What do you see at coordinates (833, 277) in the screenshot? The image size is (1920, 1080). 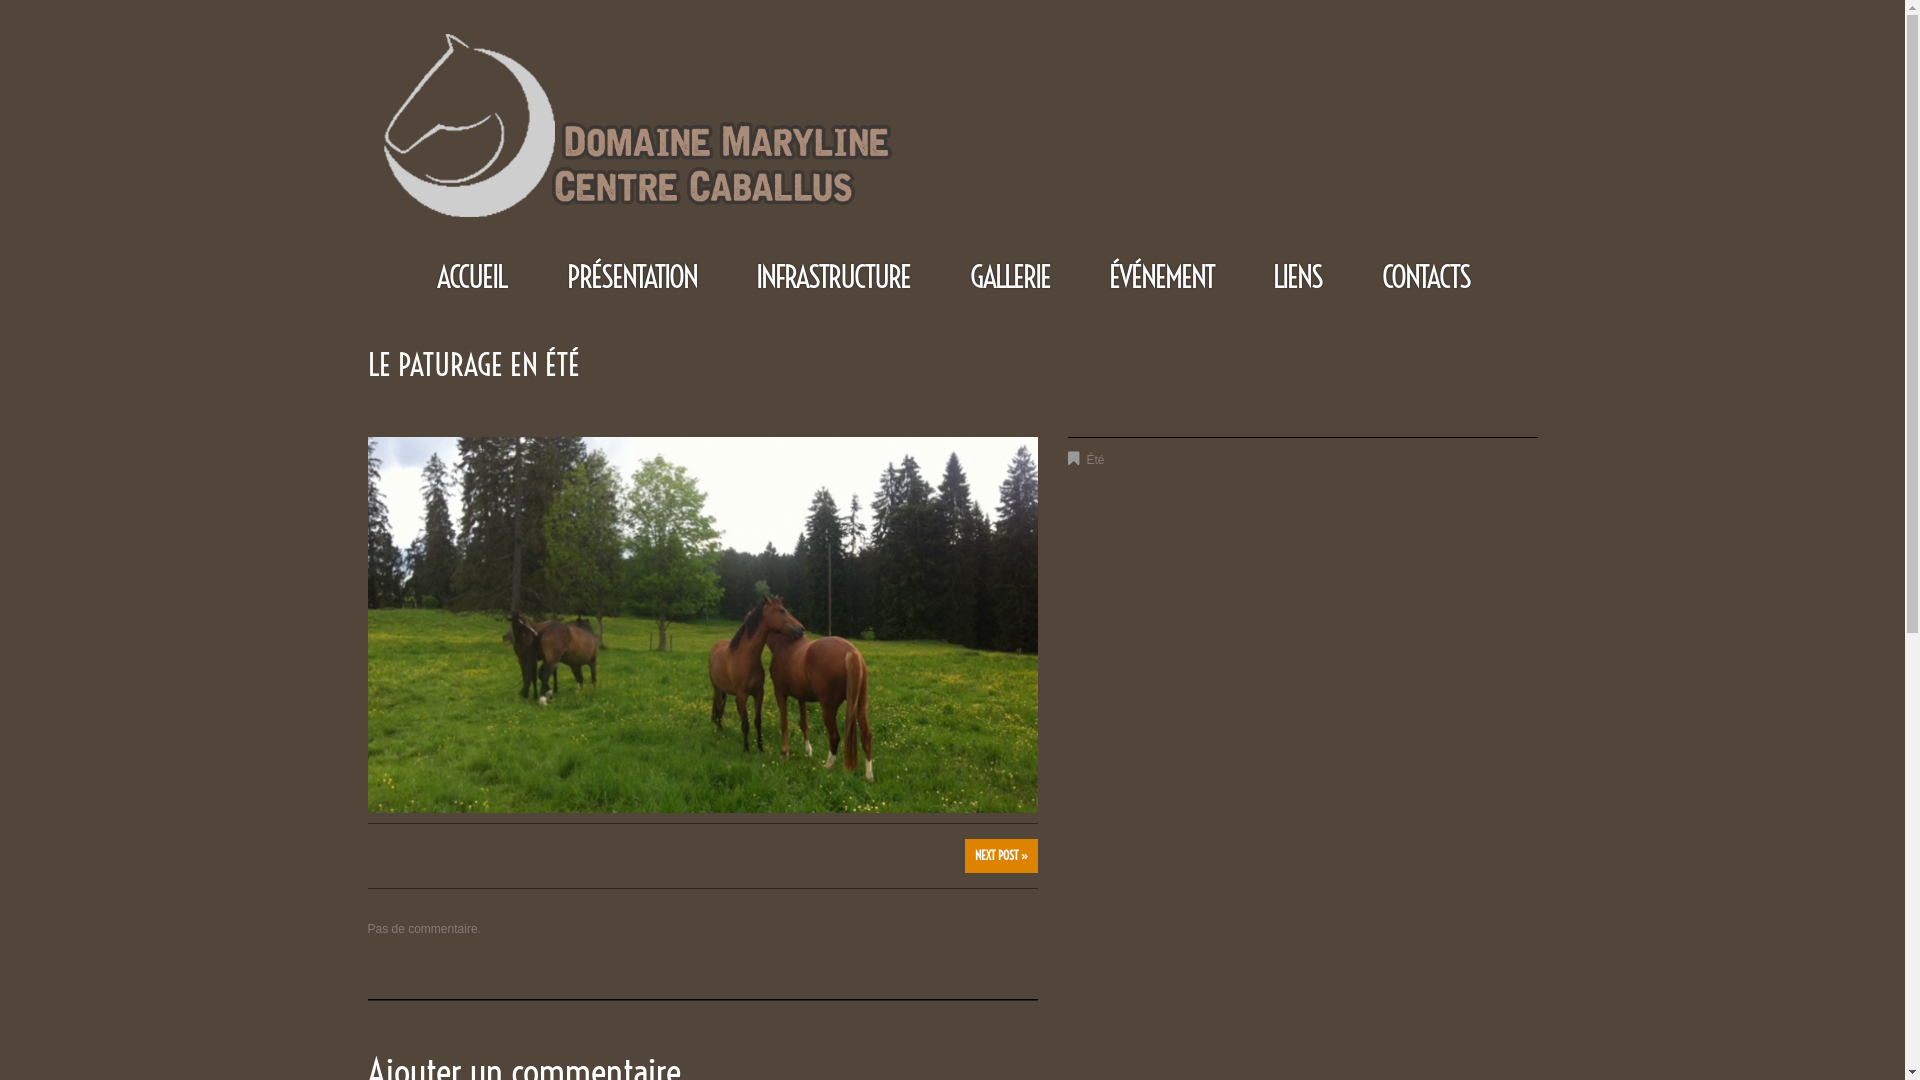 I see `INFRASTRUCTURE` at bounding box center [833, 277].